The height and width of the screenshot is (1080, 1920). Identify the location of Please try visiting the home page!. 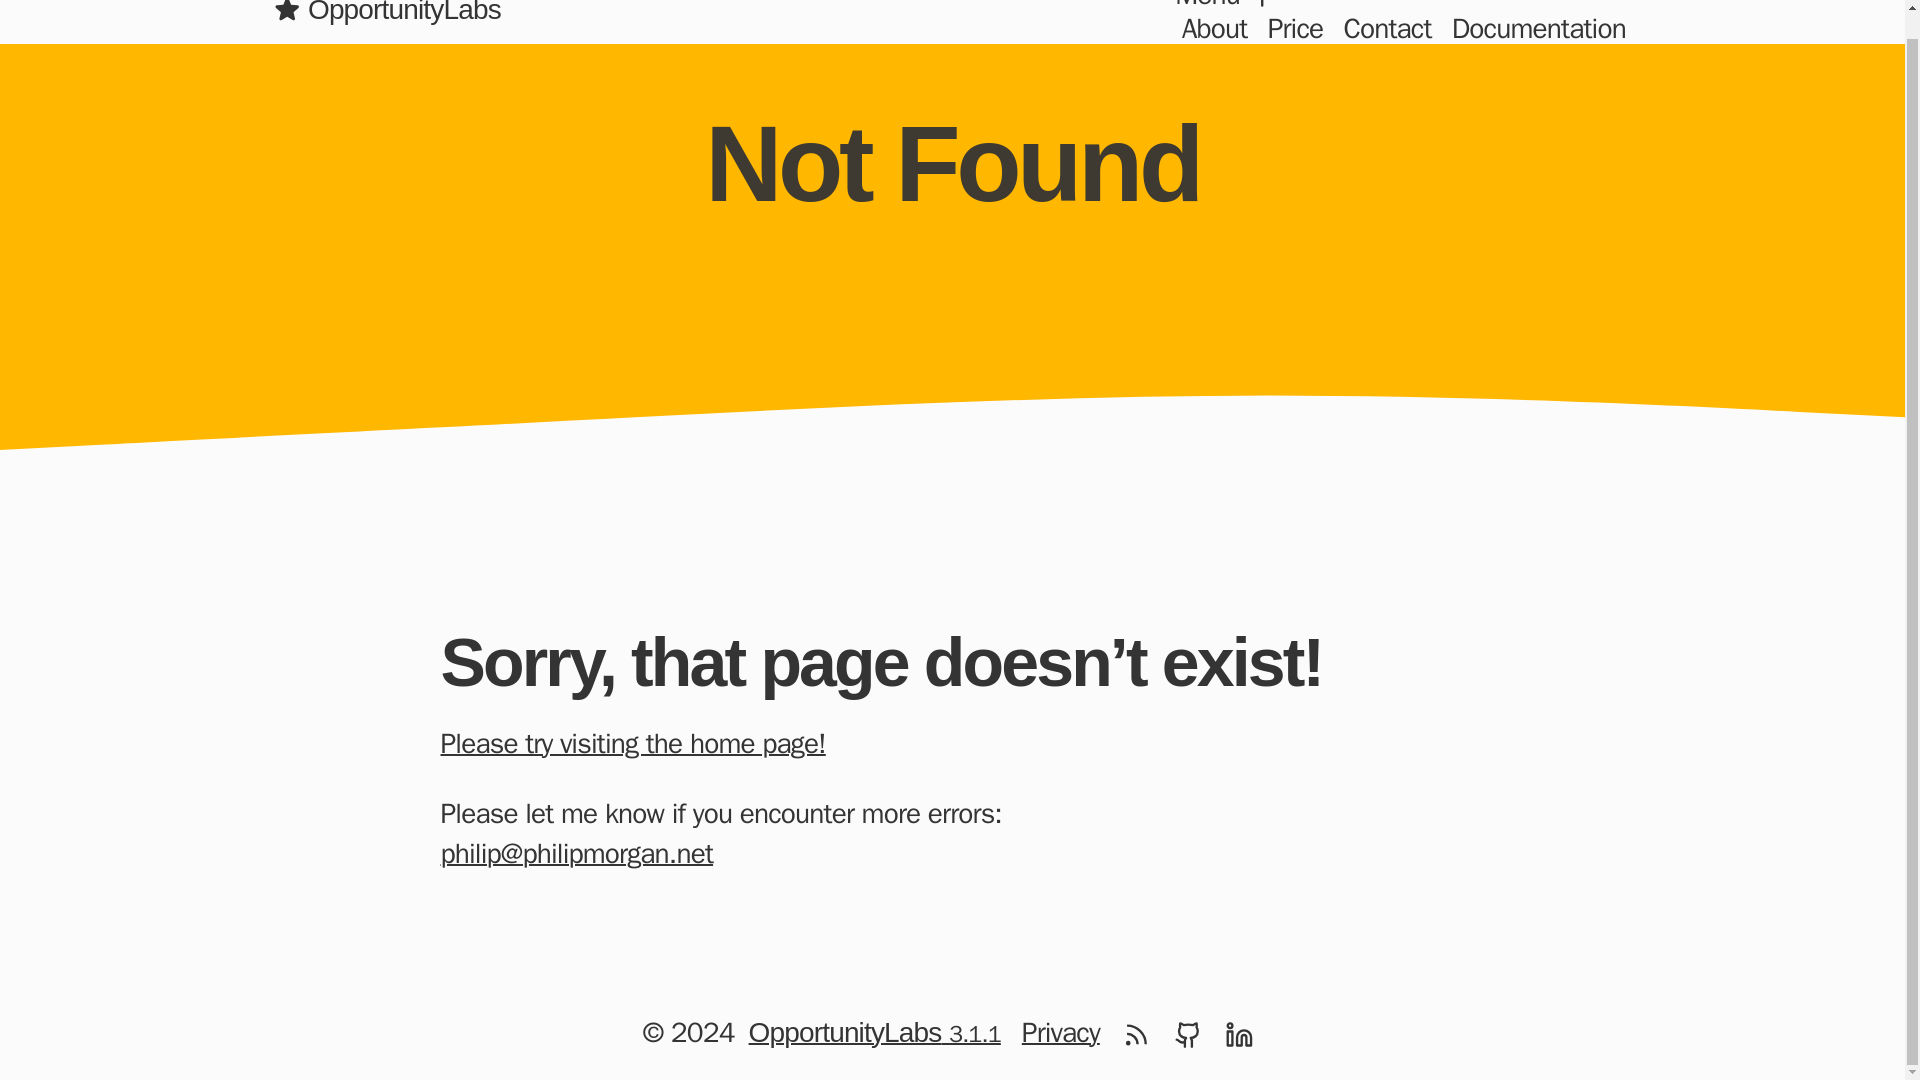
(644, 743).